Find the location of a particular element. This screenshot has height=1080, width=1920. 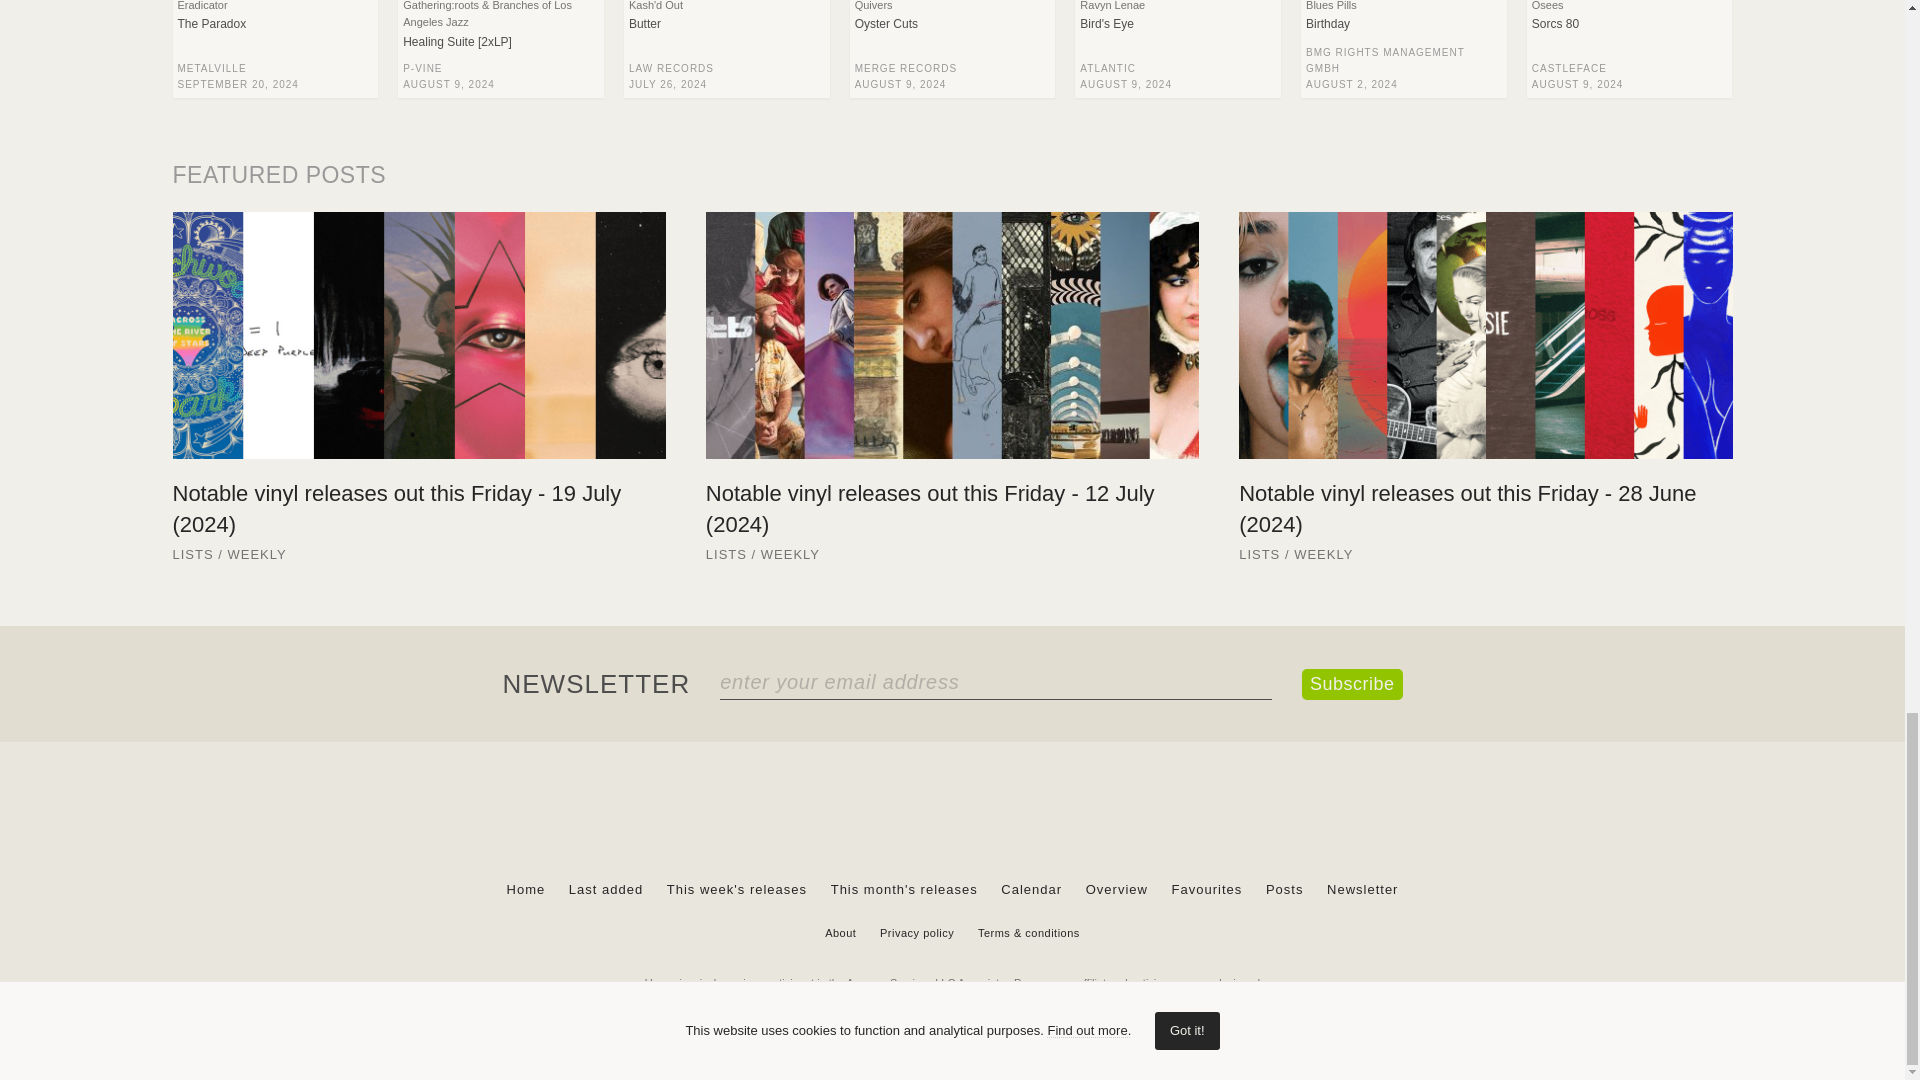

Subscribe is located at coordinates (1352, 684).